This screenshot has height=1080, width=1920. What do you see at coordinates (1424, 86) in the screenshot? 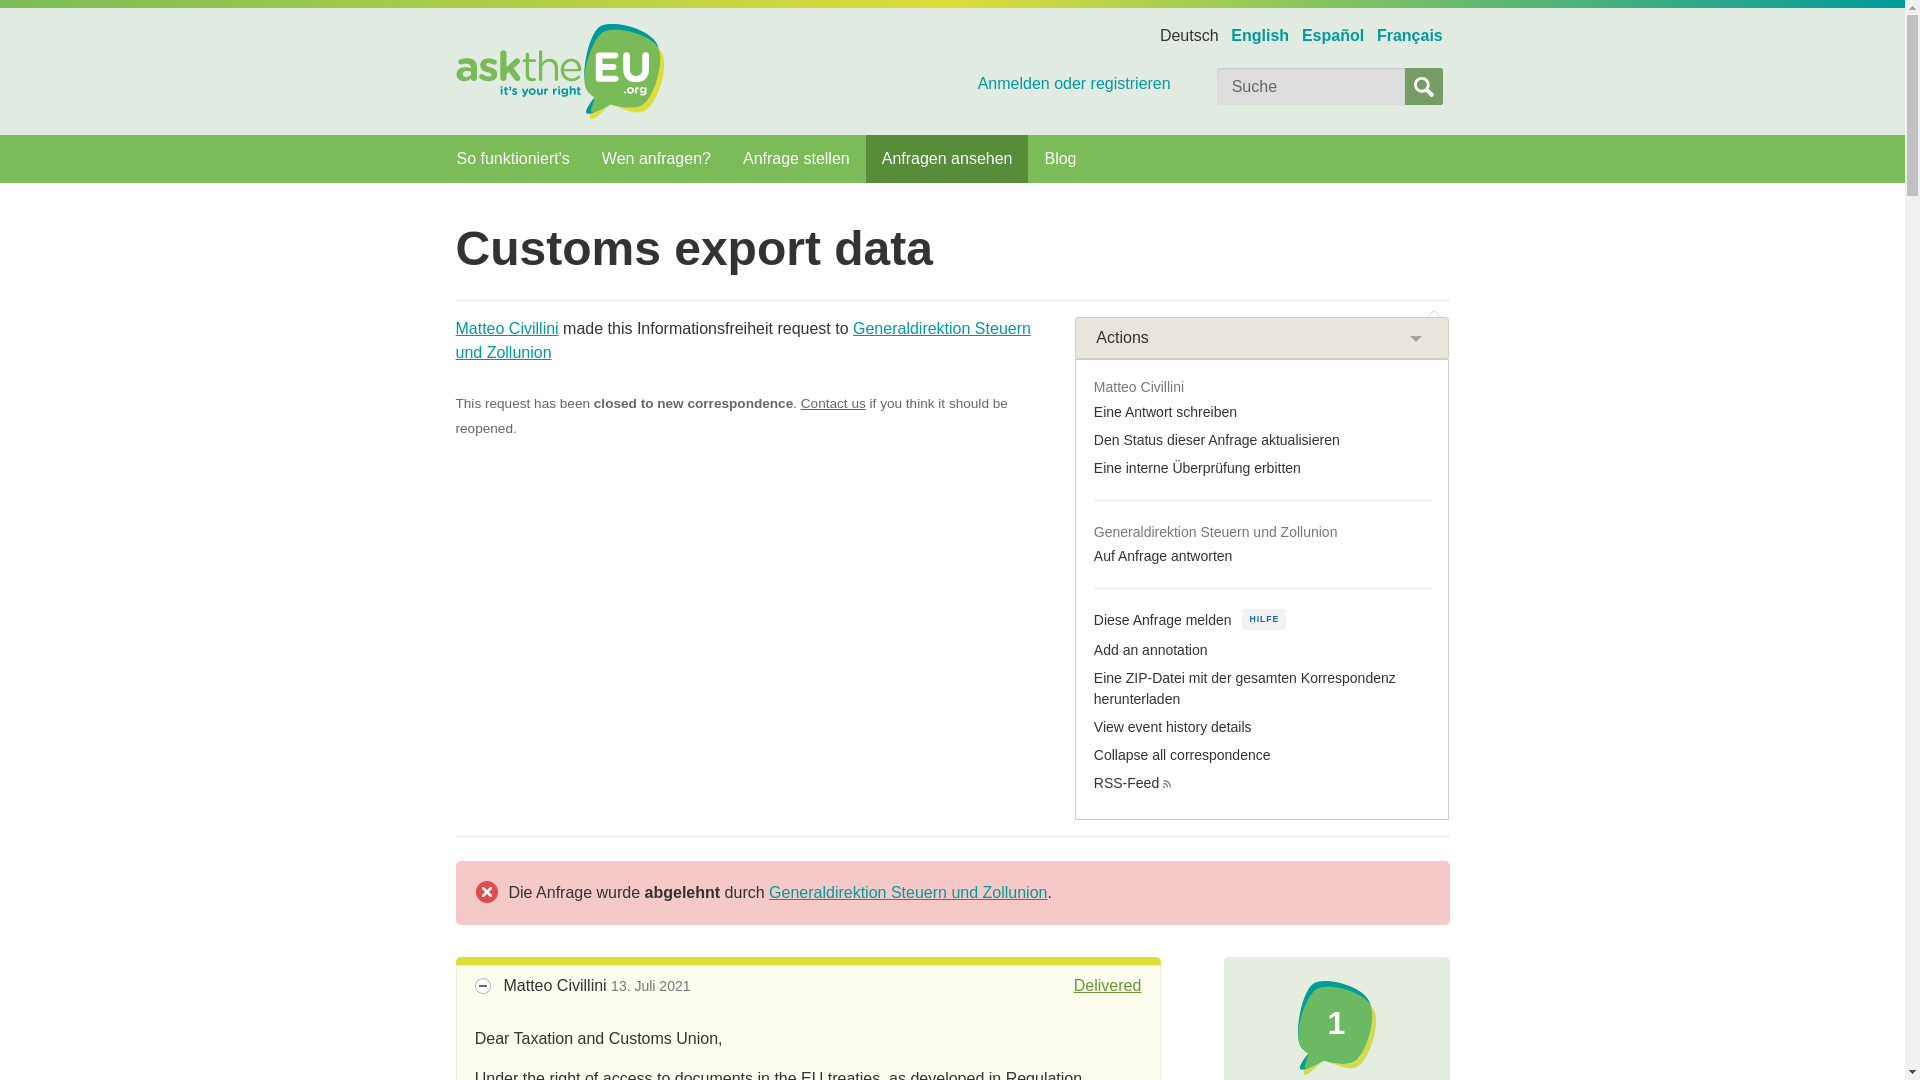
I see `Suchanfrage absenden` at bounding box center [1424, 86].